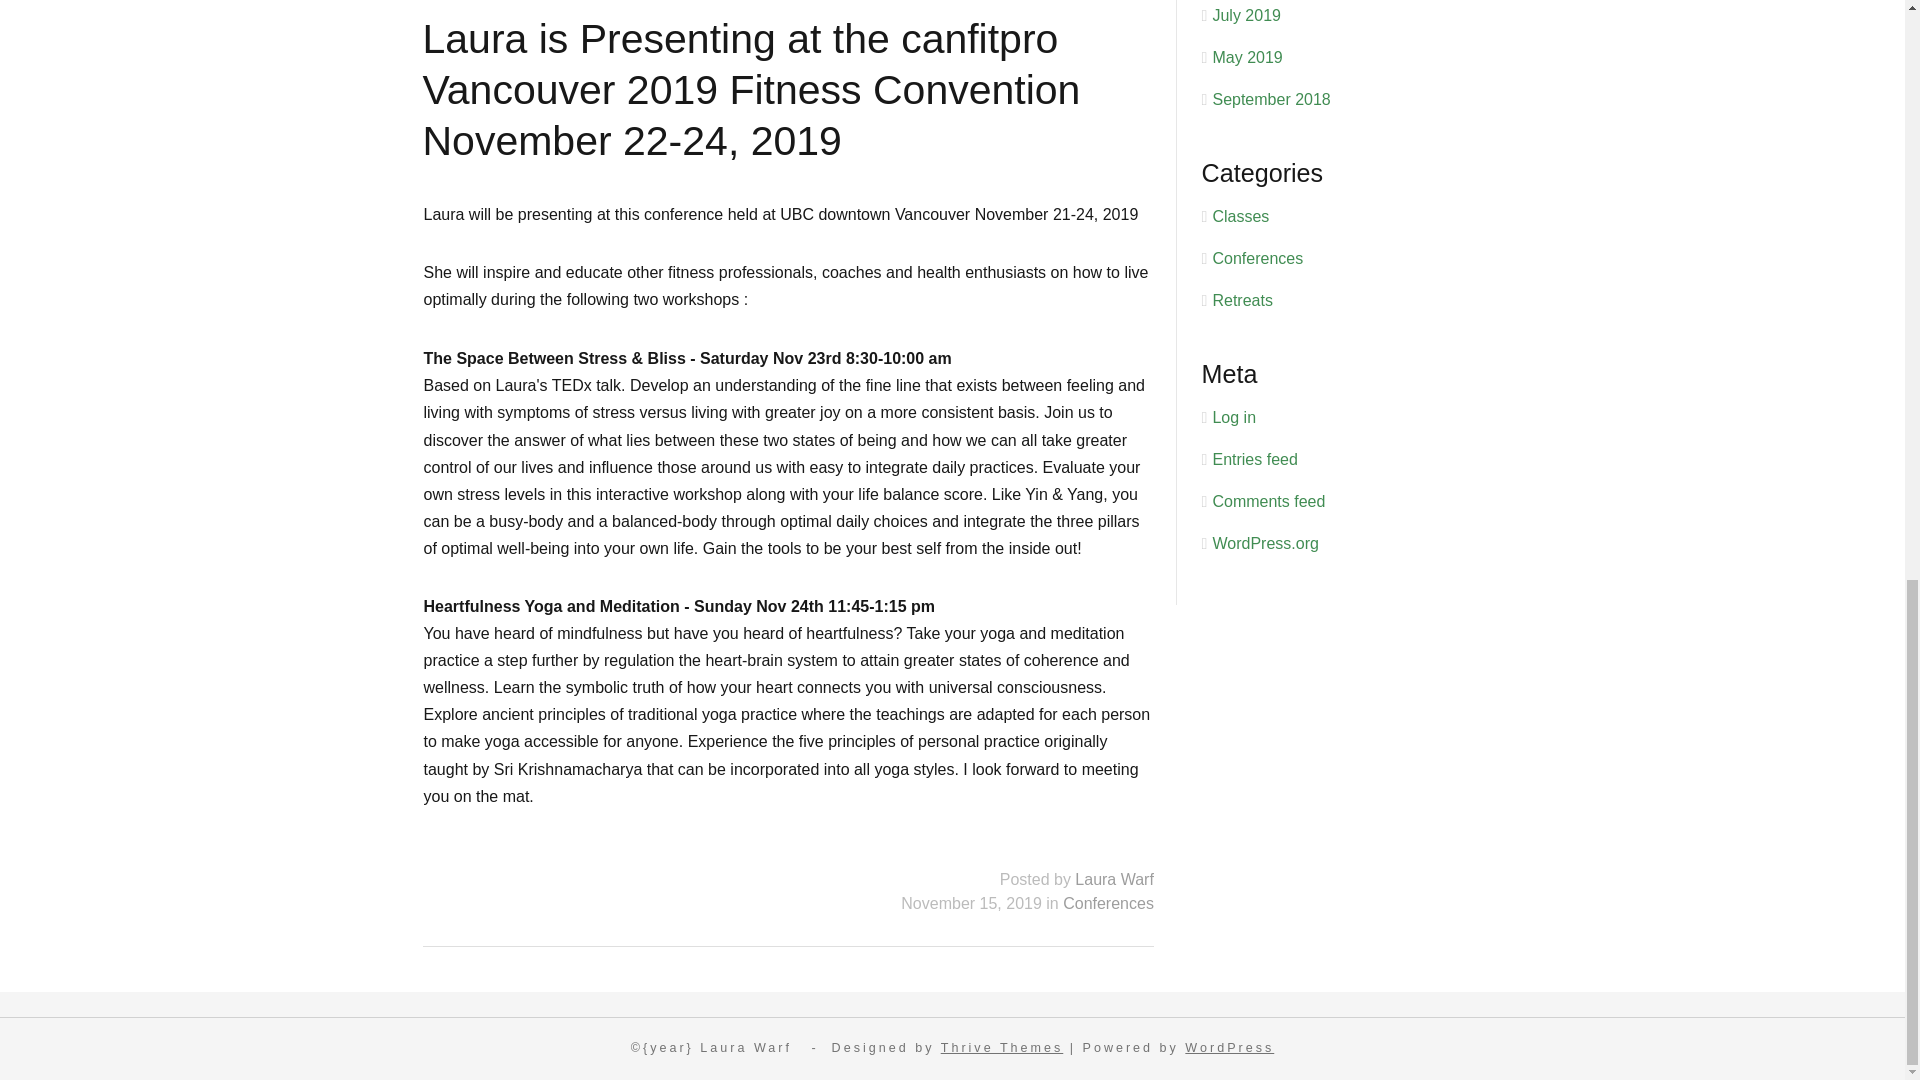 This screenshot has height=1080, width=1920. I want to click on Comments feed, so click(1268, 500).